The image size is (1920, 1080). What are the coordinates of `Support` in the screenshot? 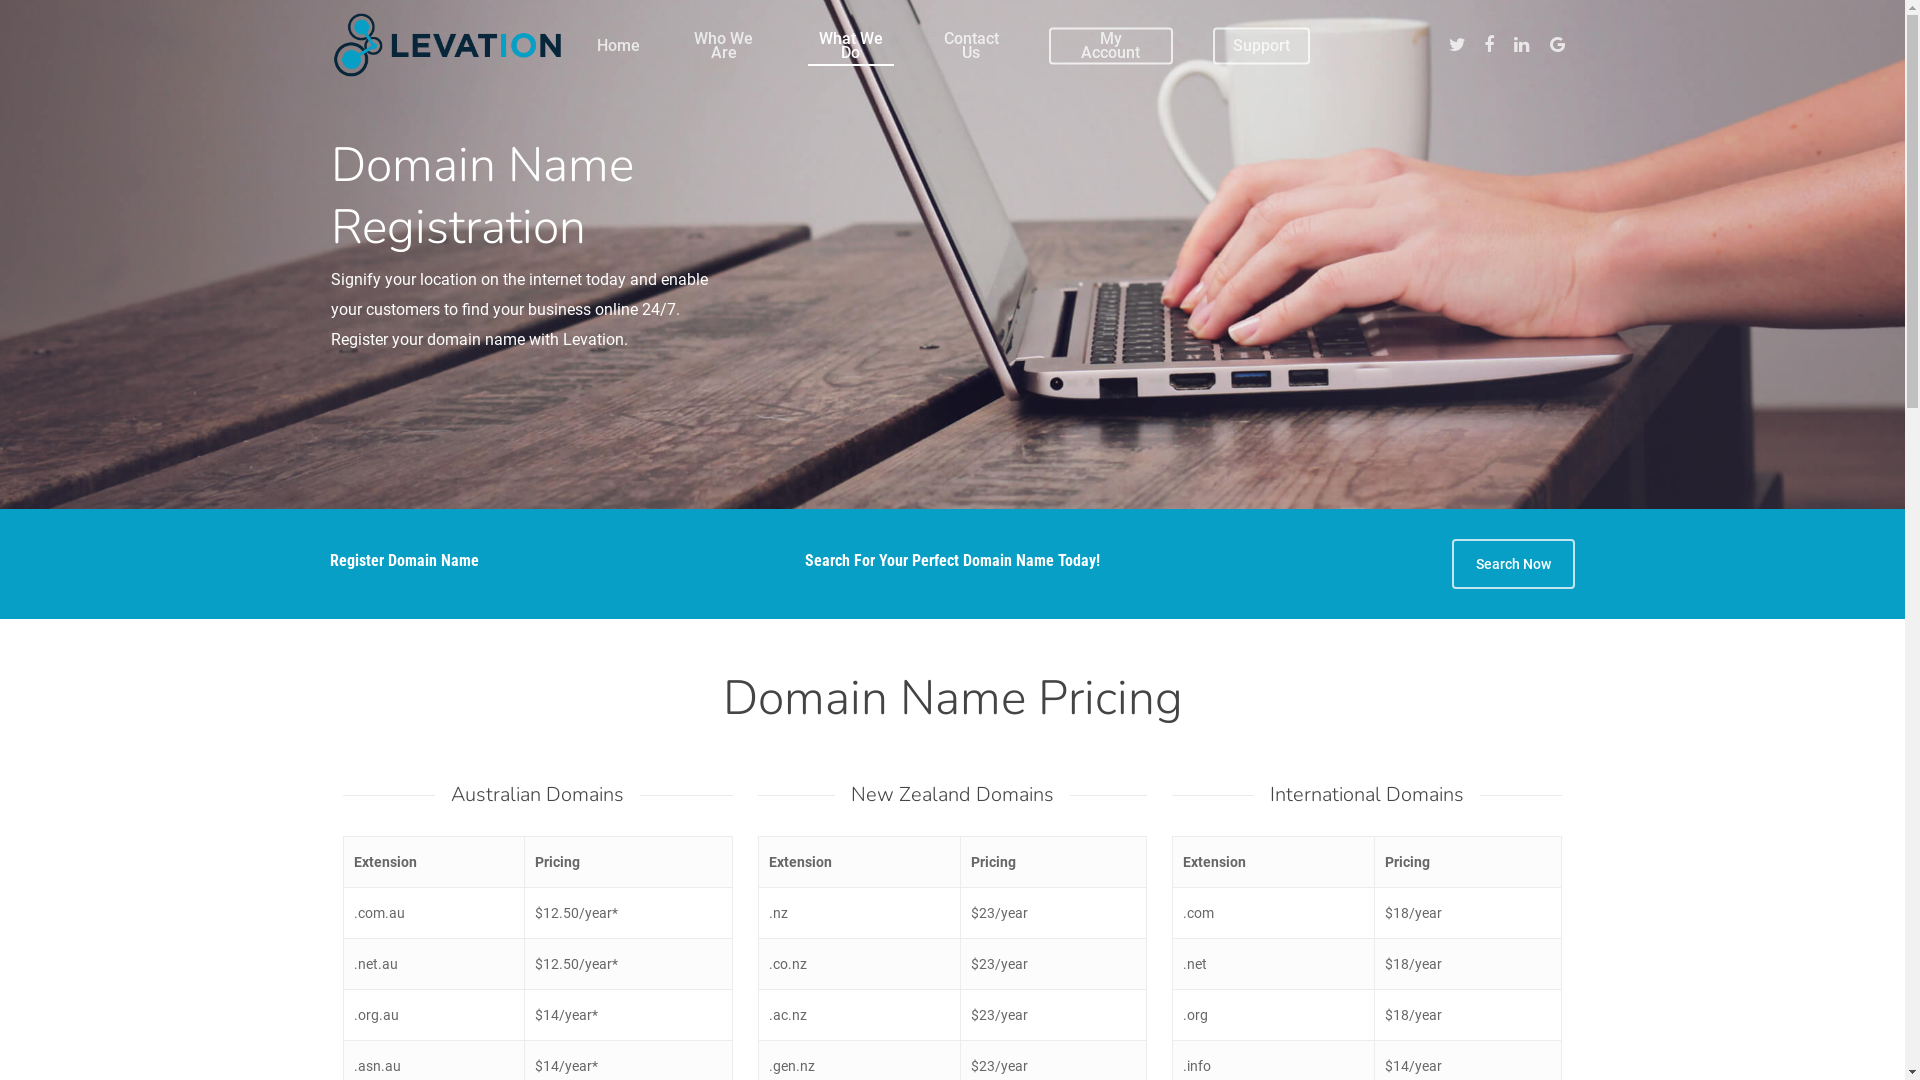 It's located at (1262, 45).